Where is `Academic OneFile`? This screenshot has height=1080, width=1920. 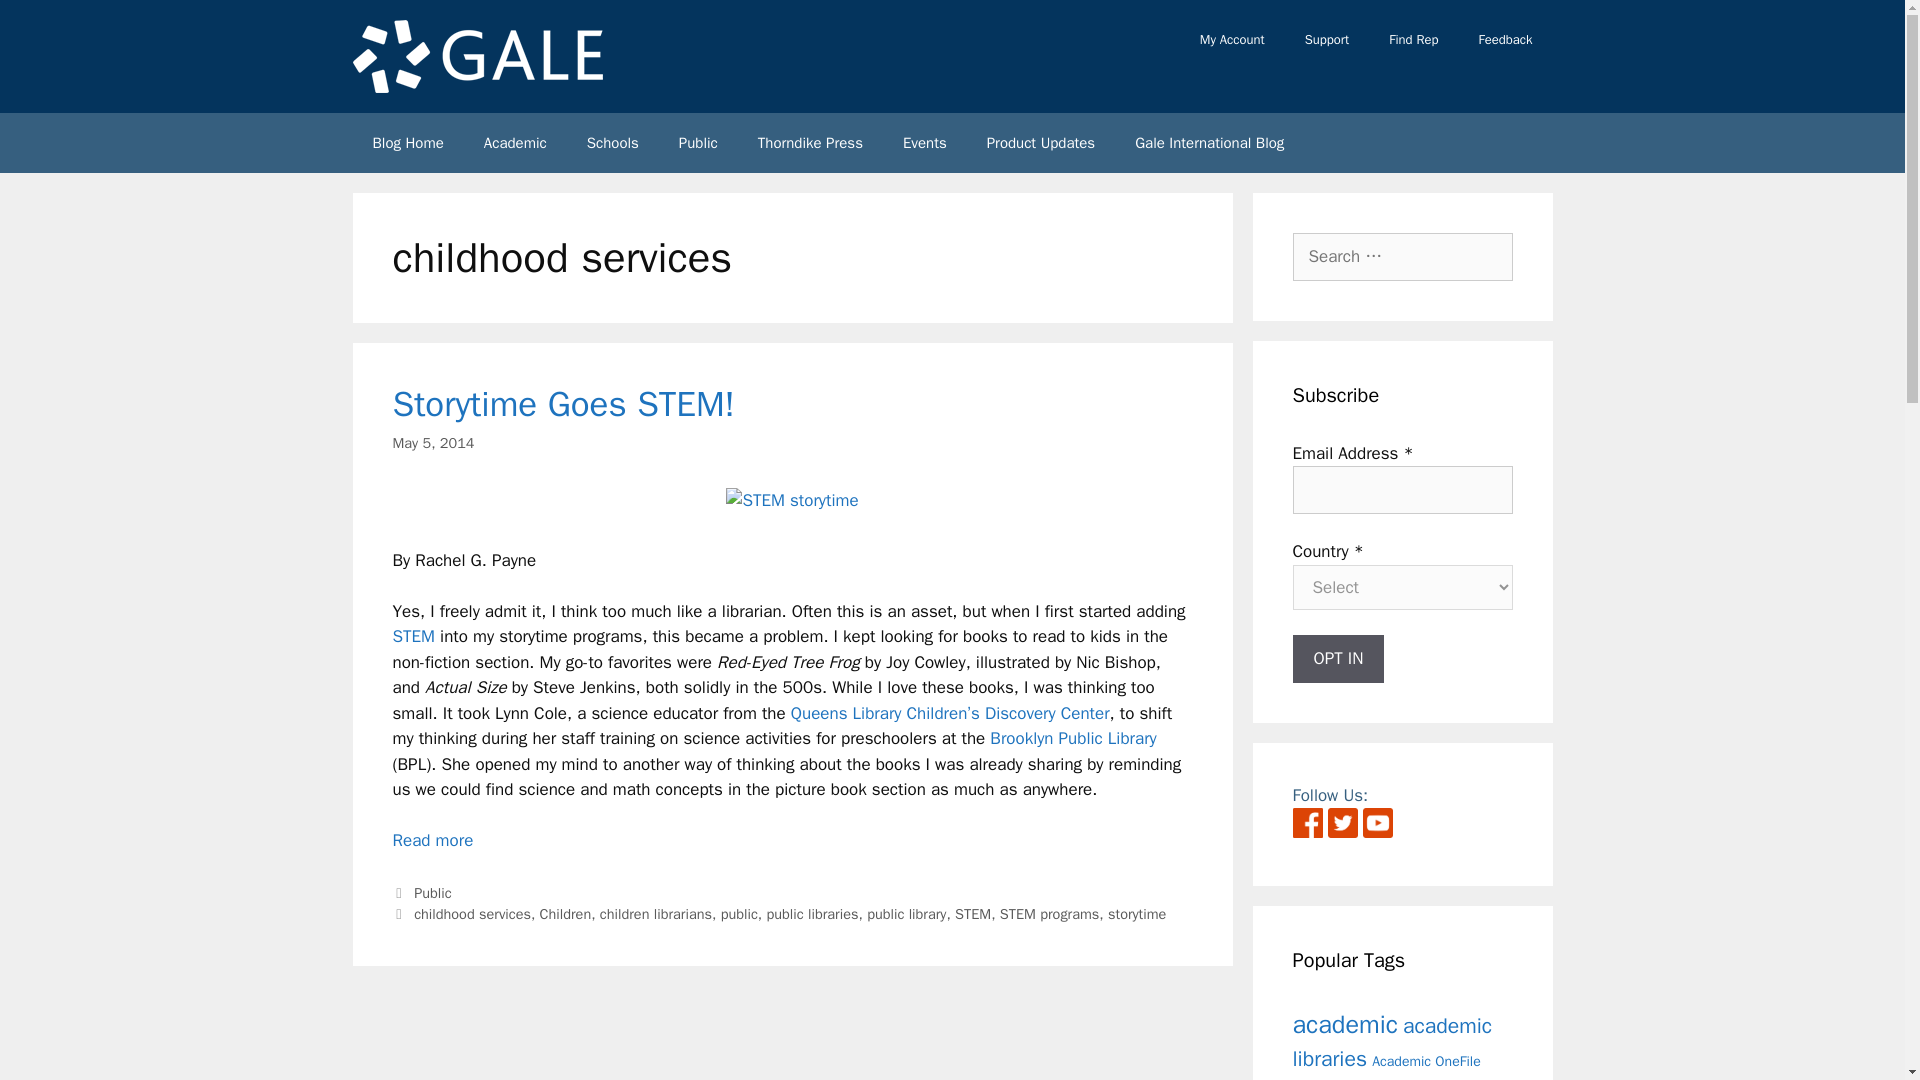
Academic OneFile is located at coordinates (1426, 1060).